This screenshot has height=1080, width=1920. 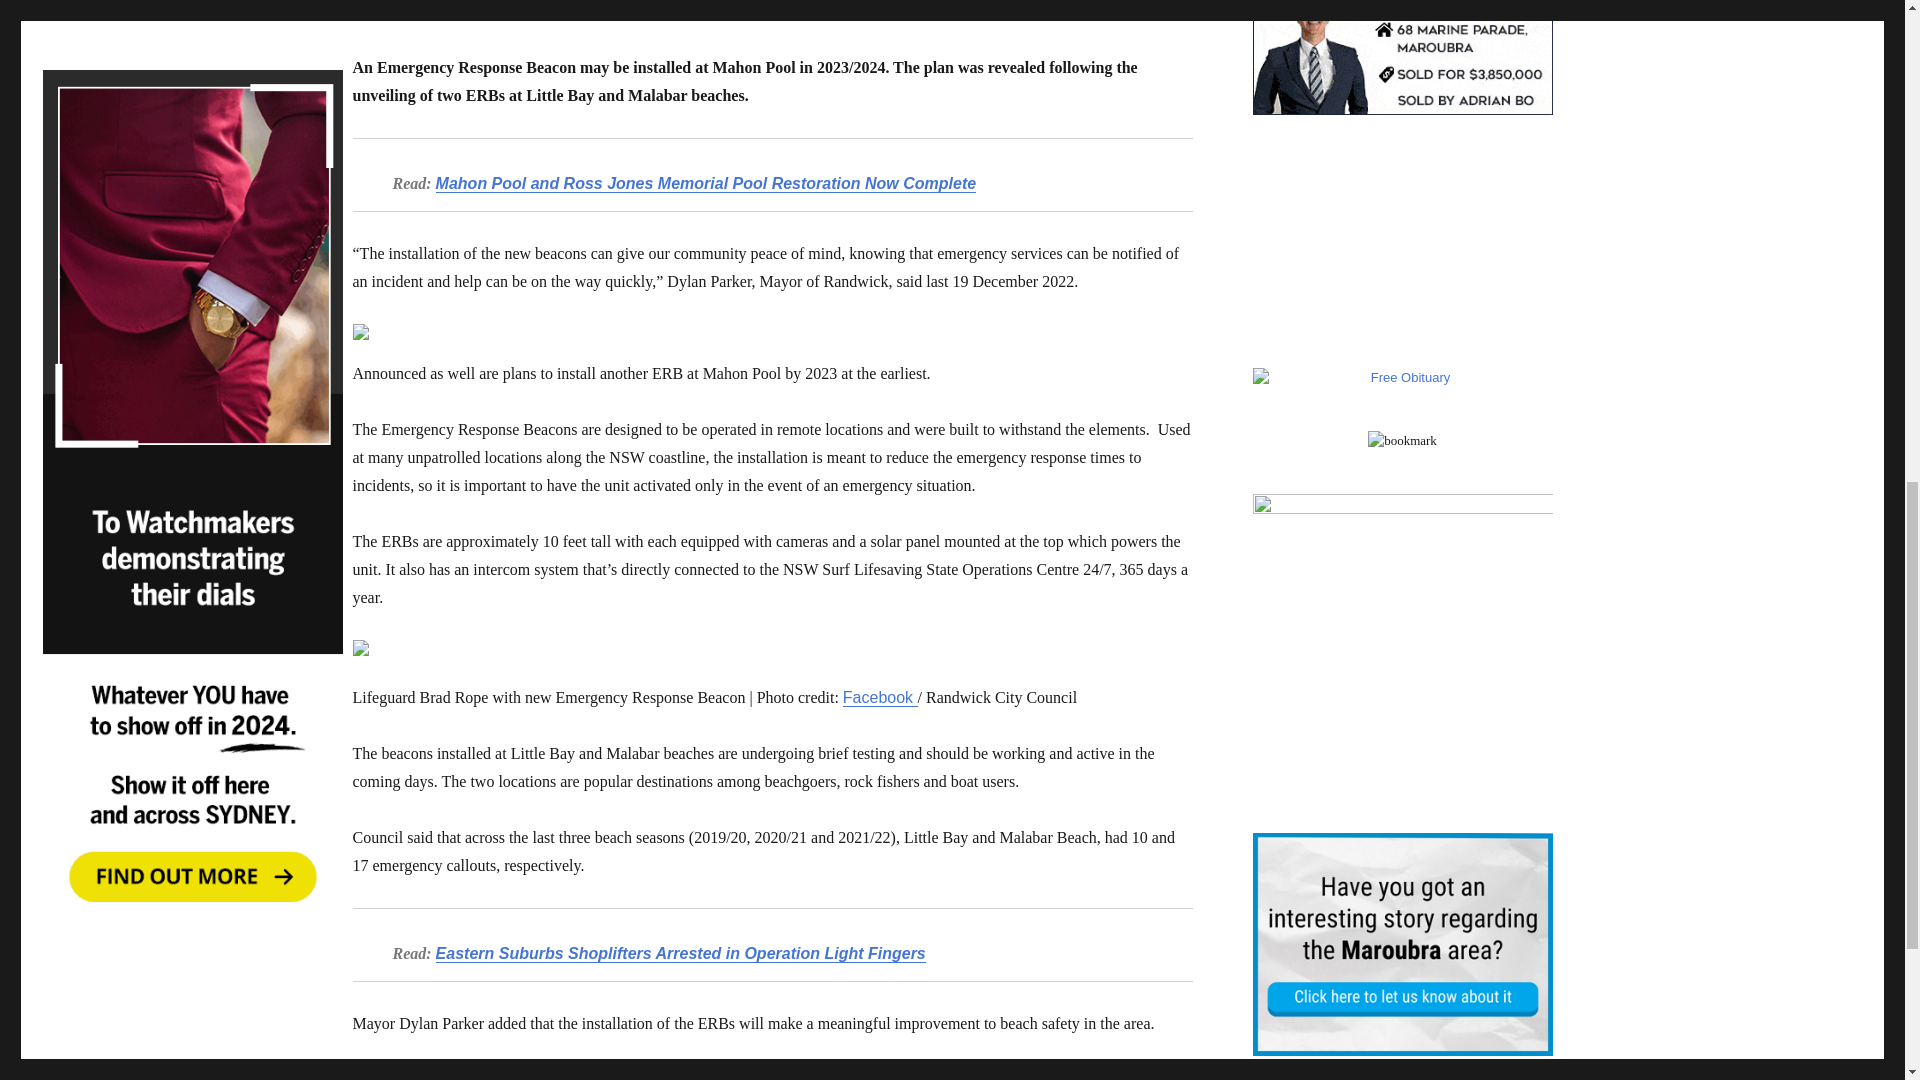 What do you see at coordinates (371, 1072) in the screenshot?
I see `Facebook` at bounding box center [371, 1072].